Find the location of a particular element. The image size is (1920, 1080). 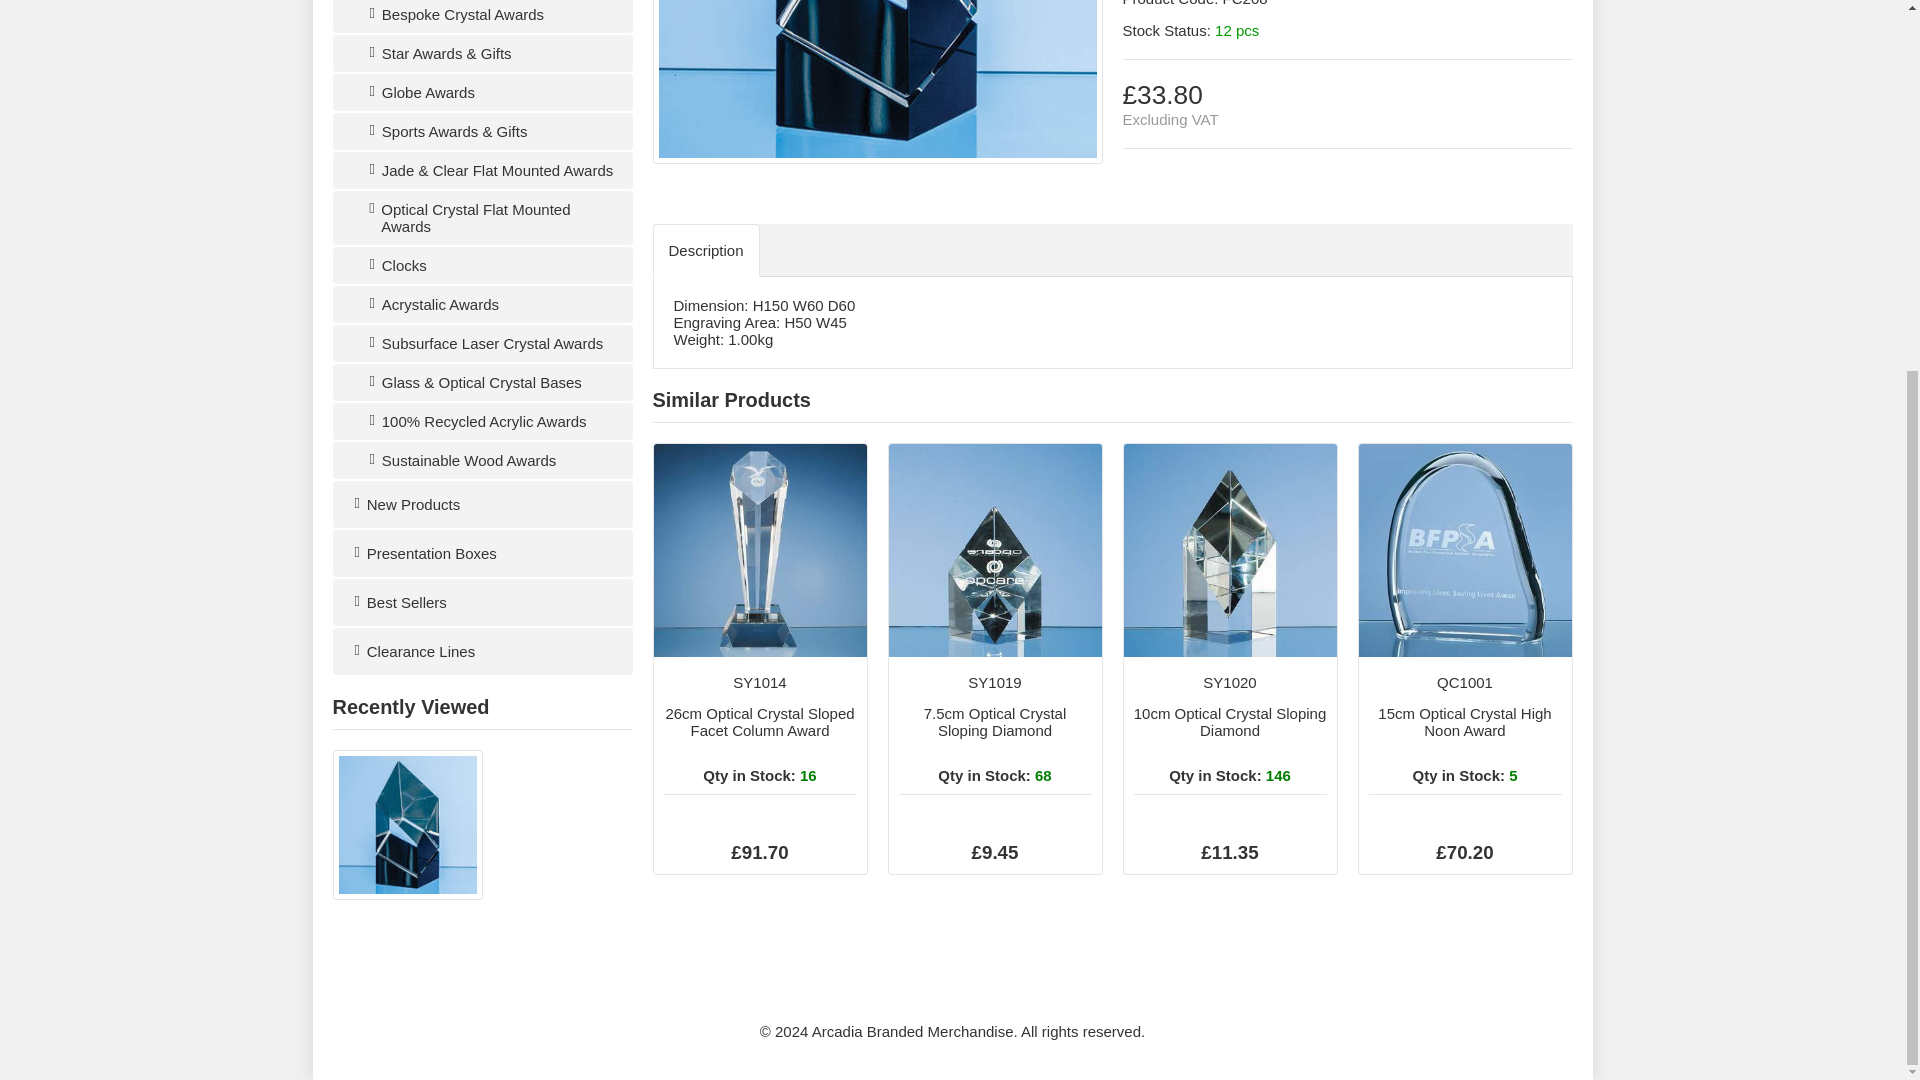

Globe Awards is located at coordinates (482, 92).